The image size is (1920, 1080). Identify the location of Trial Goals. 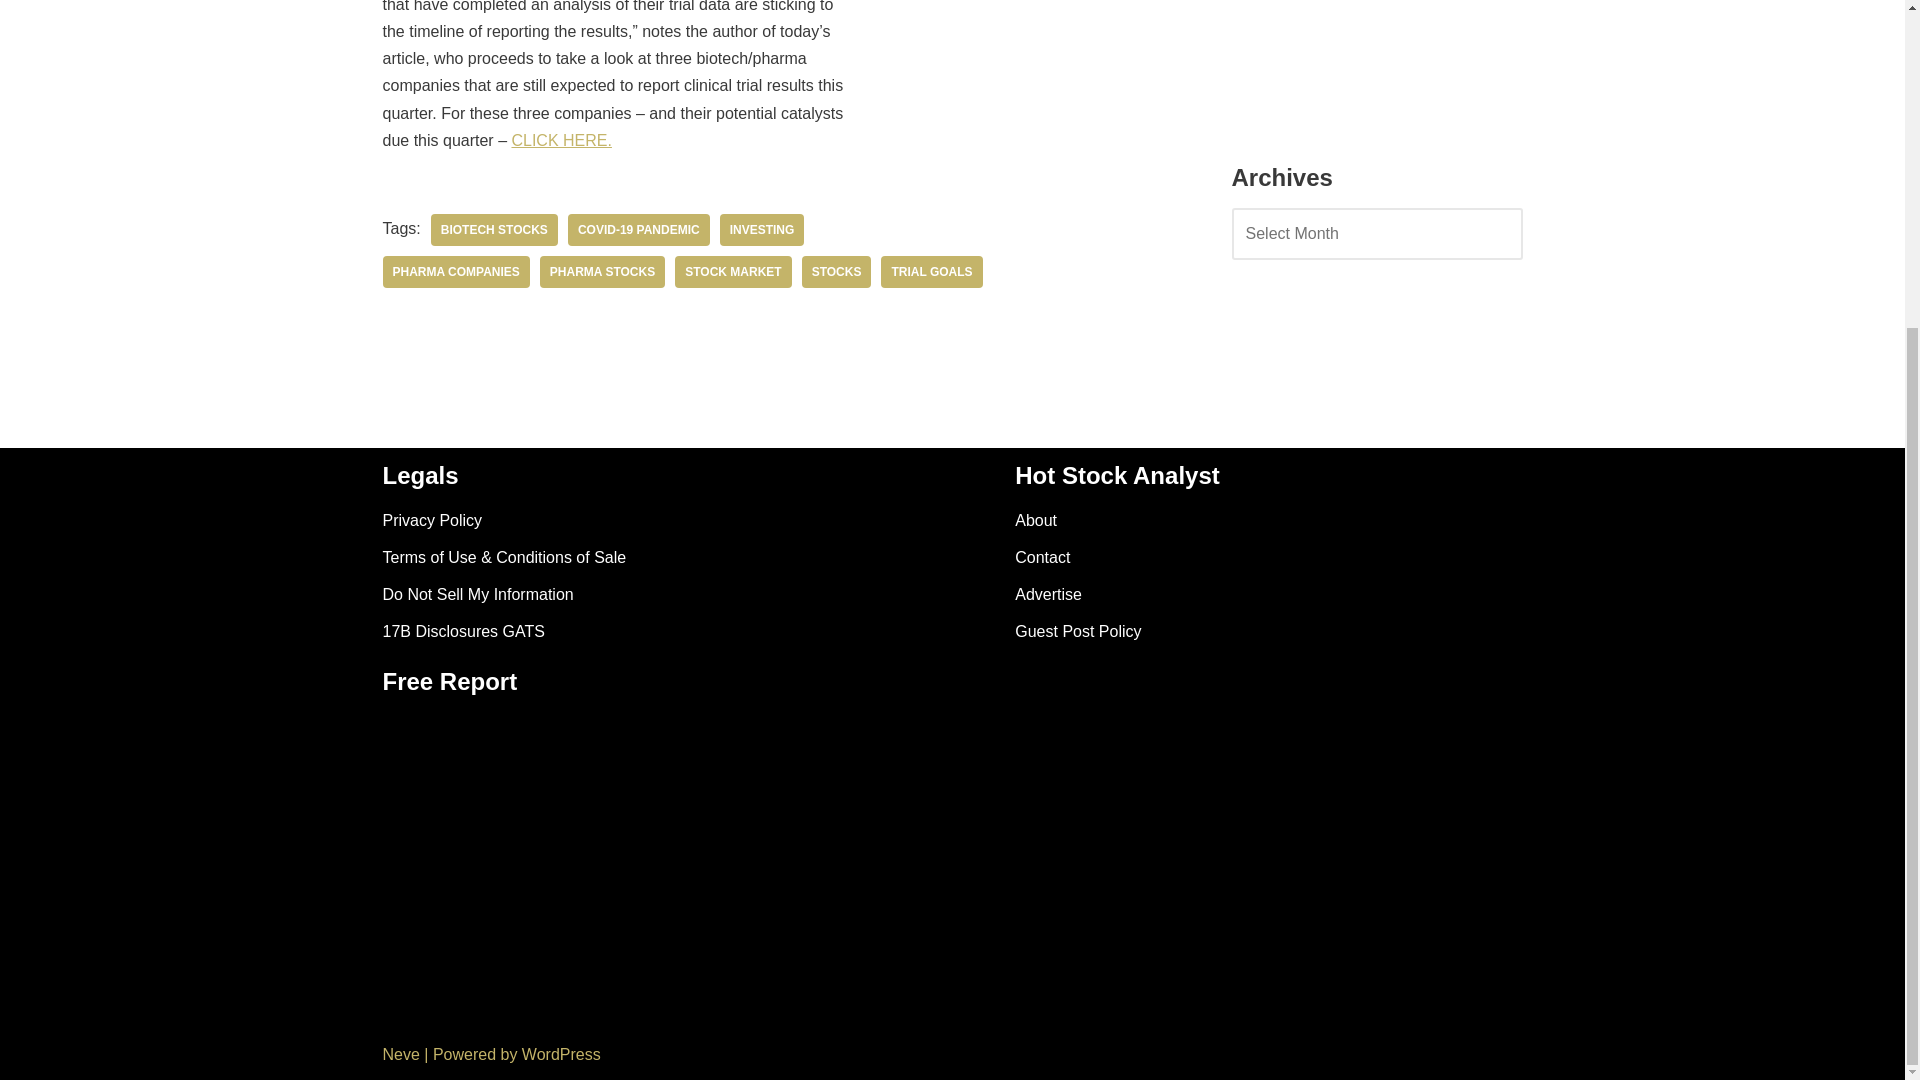
(931, 272).